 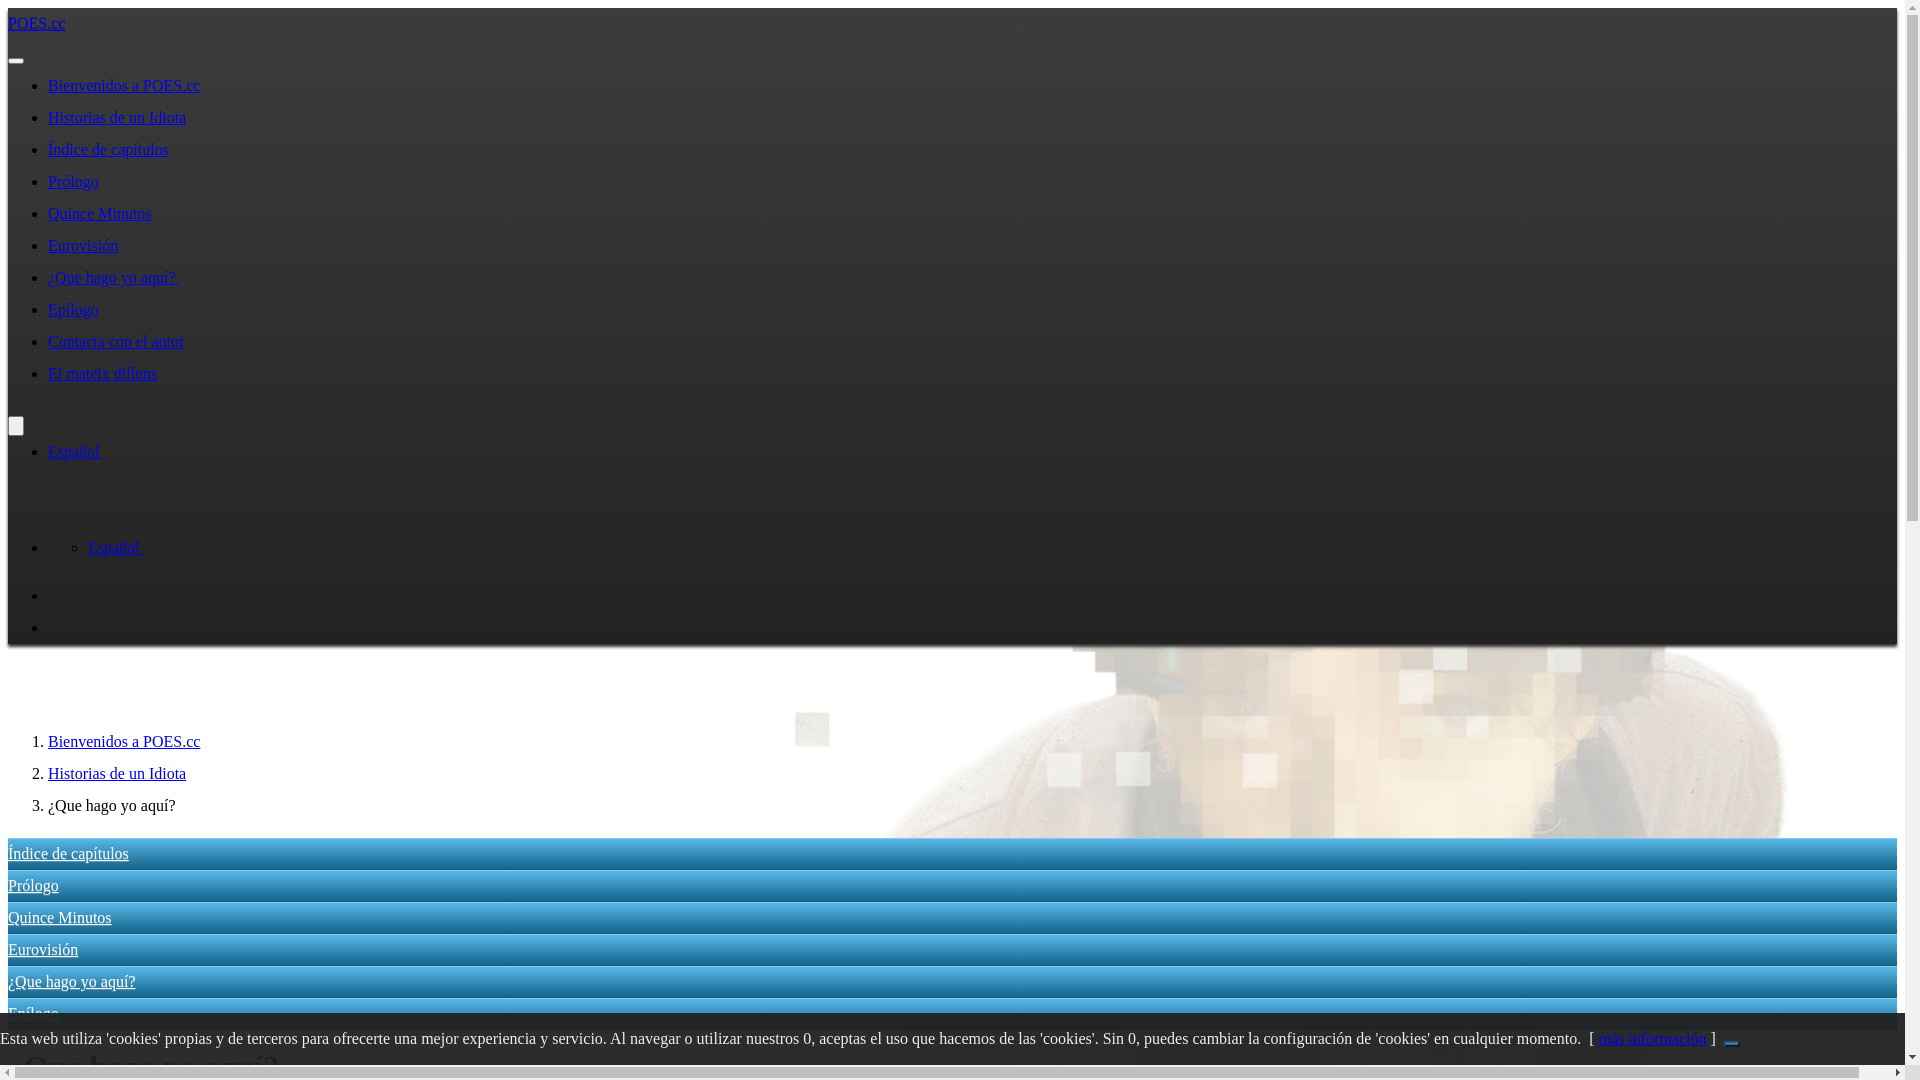 What do you see at coordinates (124, 742) in the screenshot?
I see `Bienvenidos a POES.cc` at bounding box center [124, 742].